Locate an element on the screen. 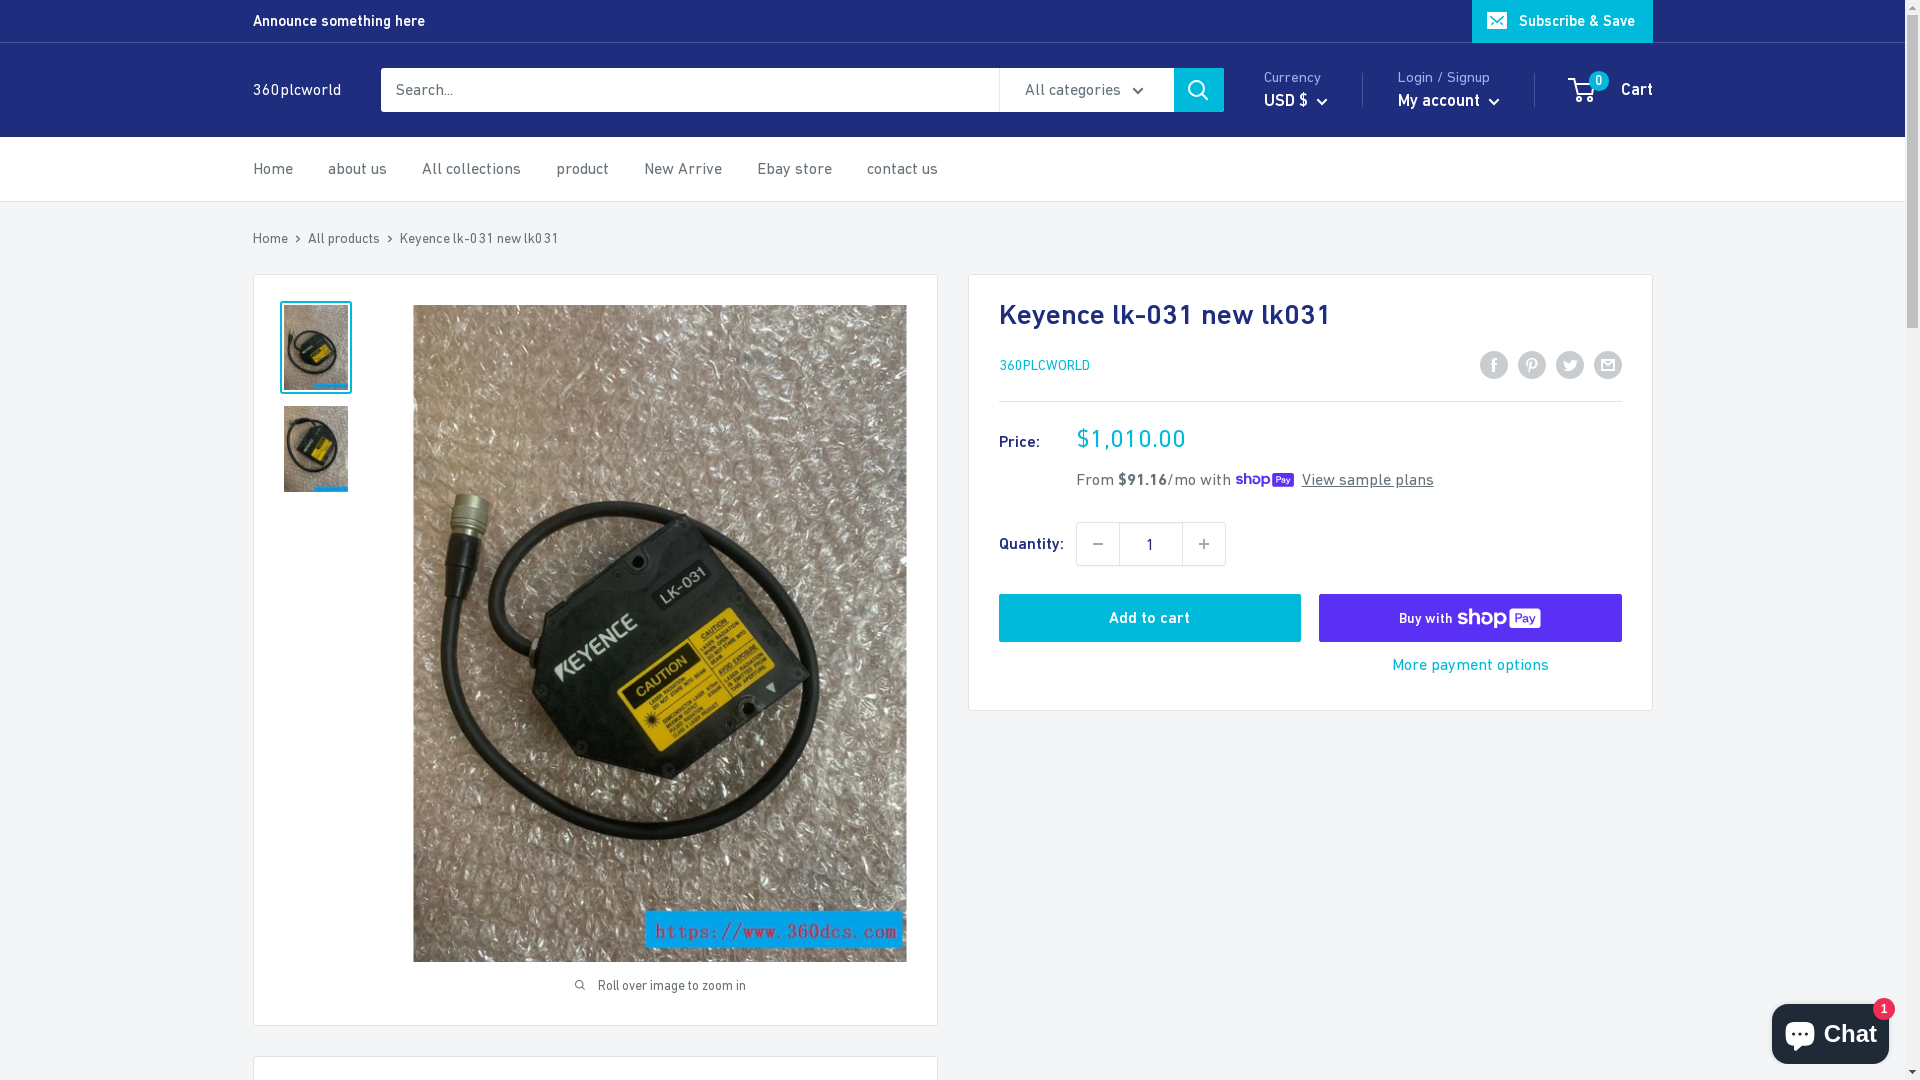 Image resolution: width=1920 pixels, height=1080 pixels. CVE is located at coordinates (304, 46).